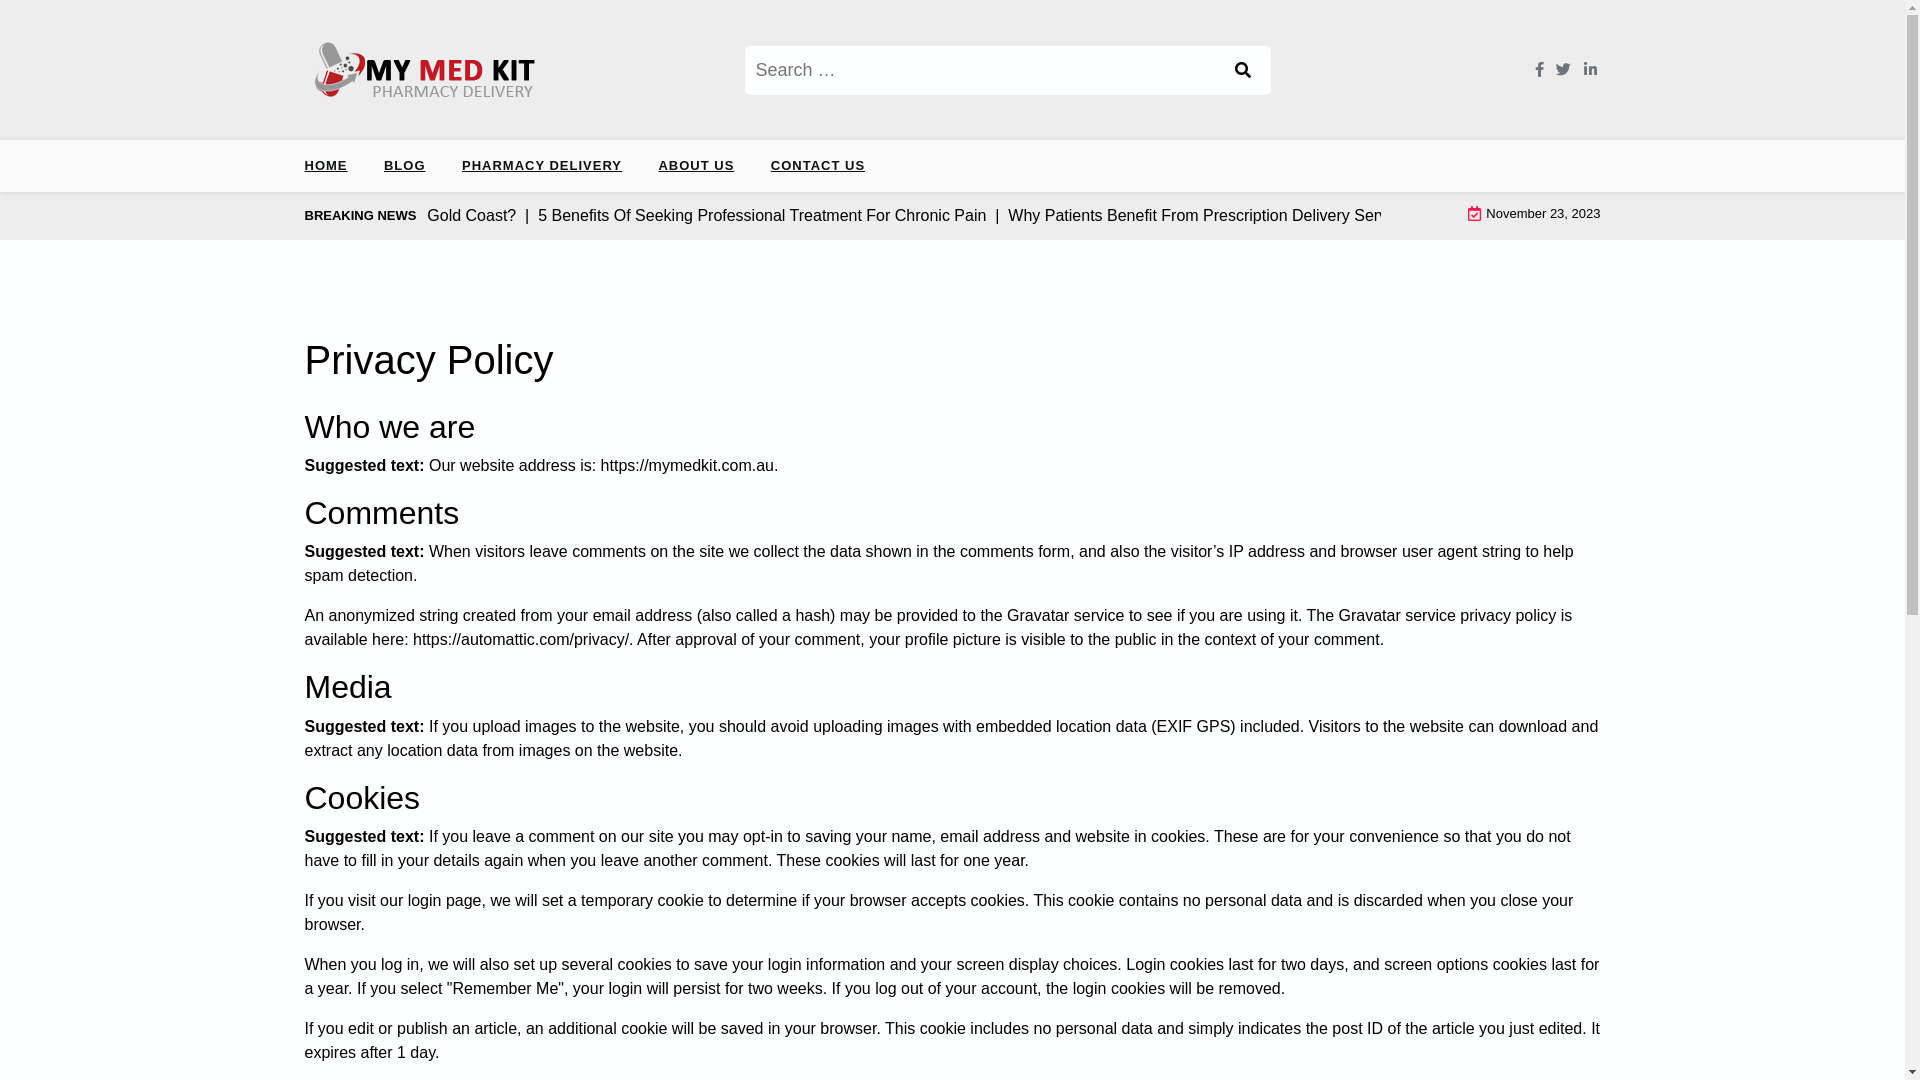 The width and height of the screenshot is (1920, 1080). I want to click on CONTACT US, so click(818, 166).